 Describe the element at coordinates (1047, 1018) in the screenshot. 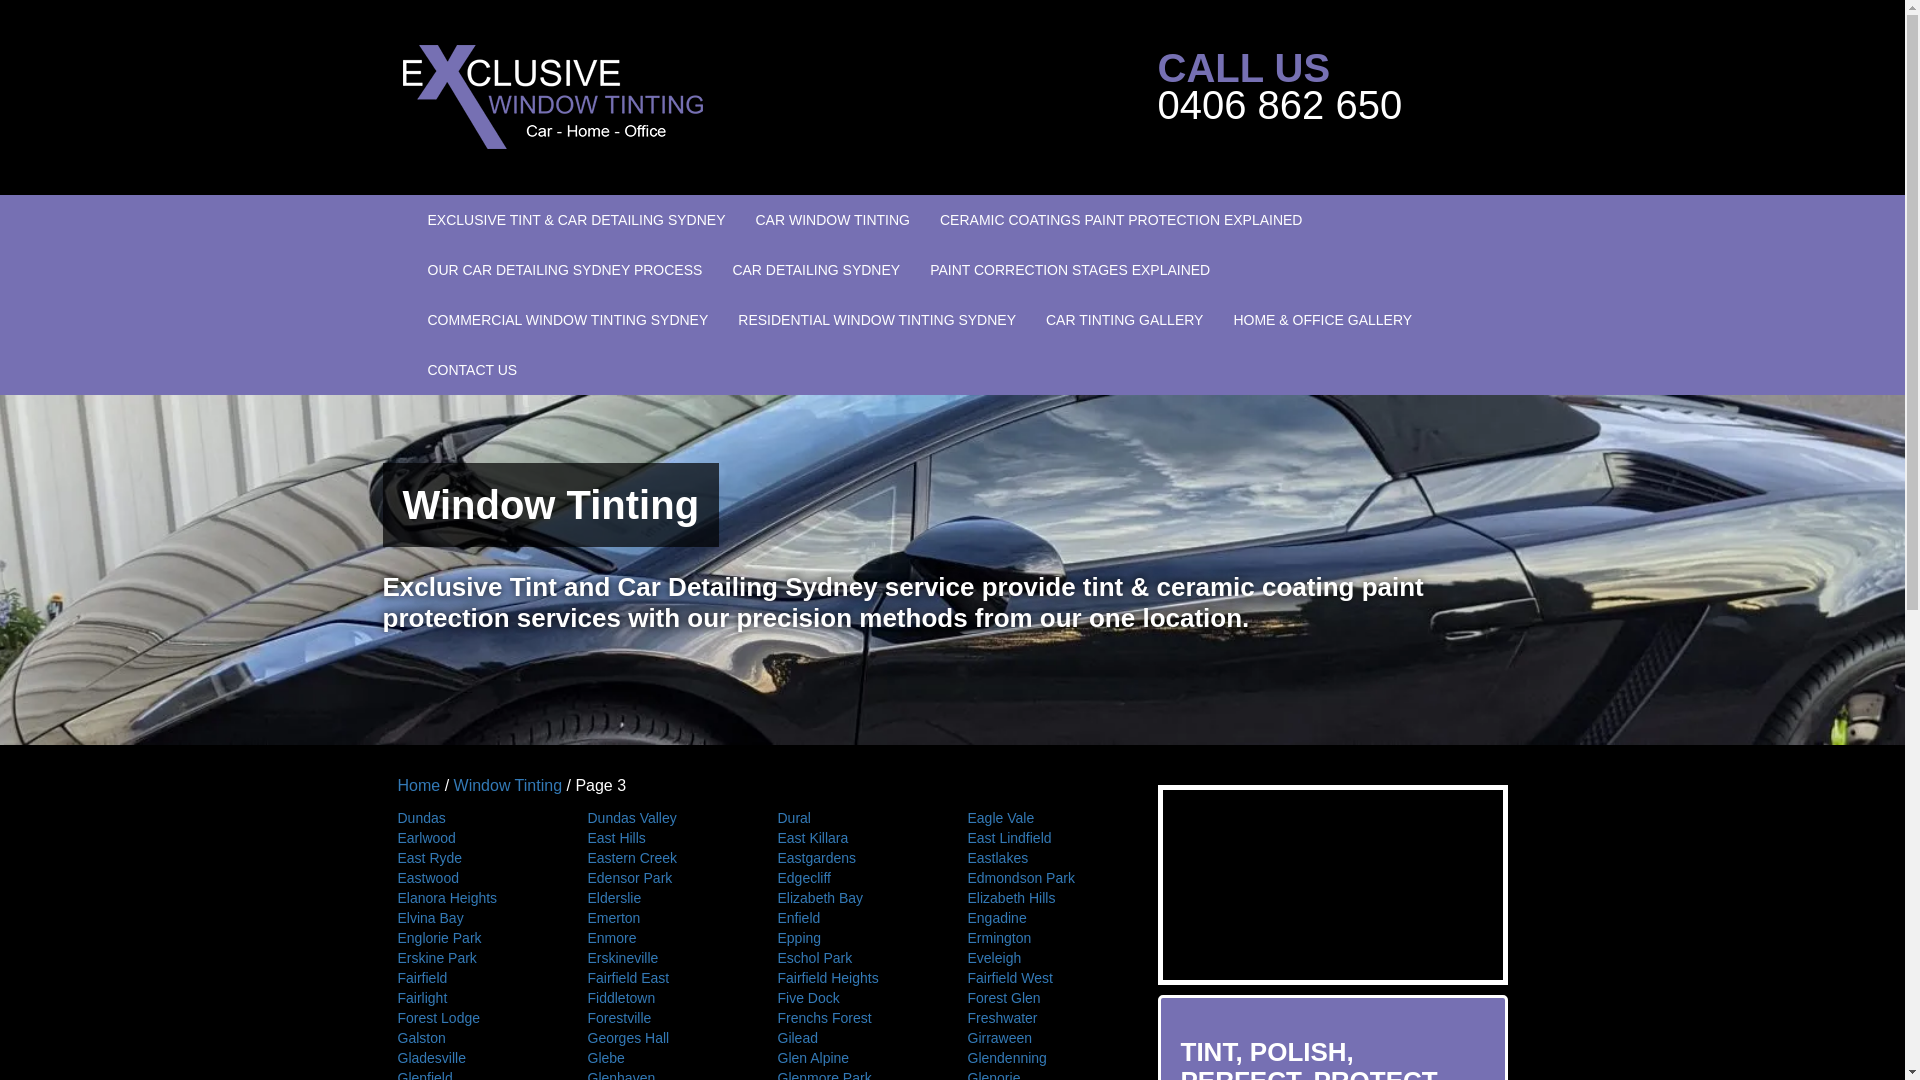

I see `Freshwater` at that location.